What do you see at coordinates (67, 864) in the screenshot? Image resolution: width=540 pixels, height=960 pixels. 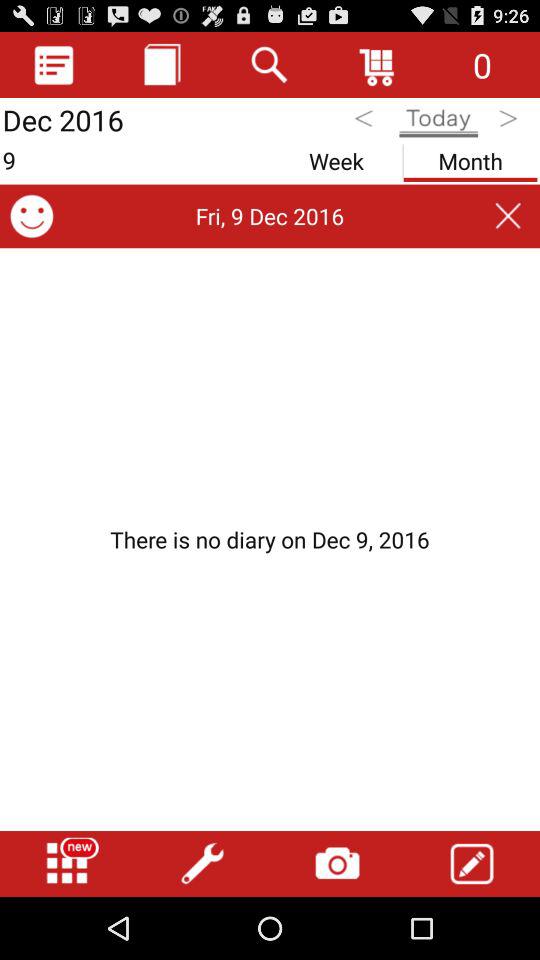 I see `open menu` at bounding box center [67, 864].